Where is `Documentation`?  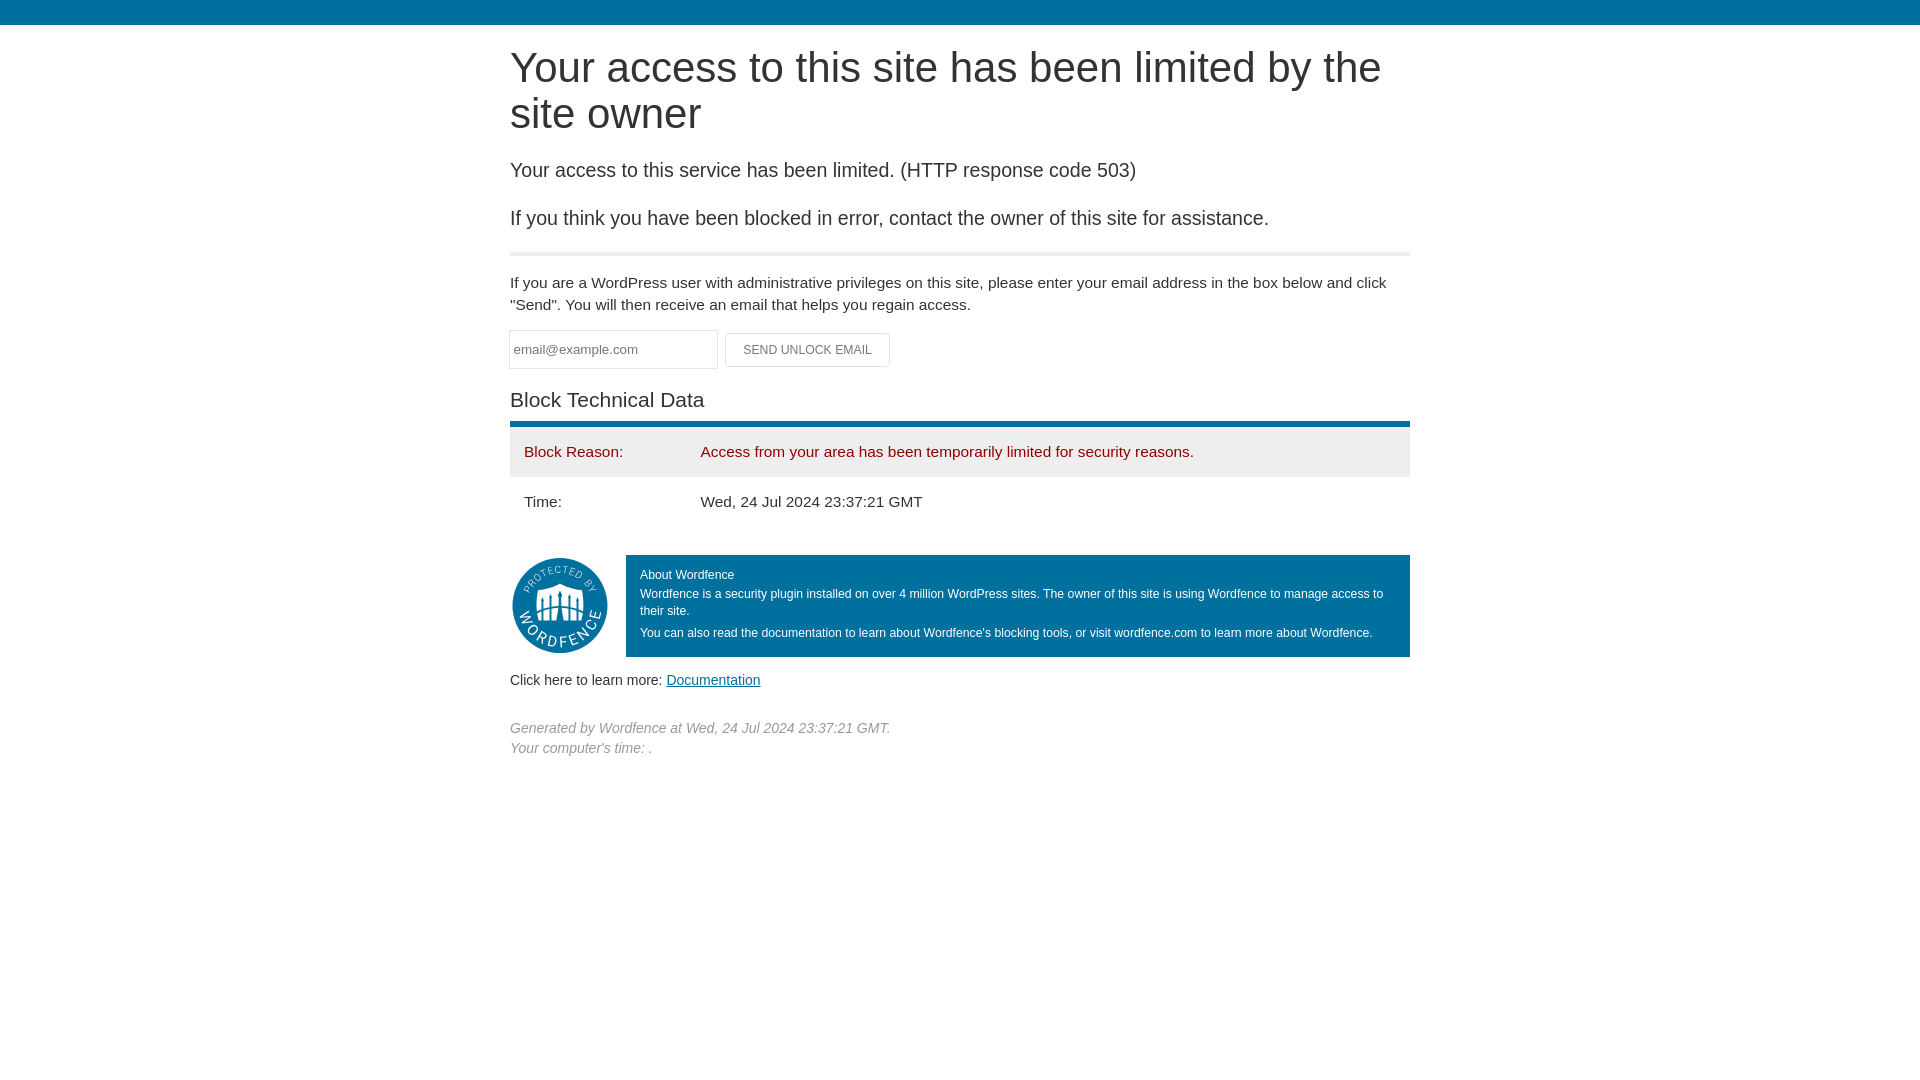 Documentation is located at coordinates (713, 679).